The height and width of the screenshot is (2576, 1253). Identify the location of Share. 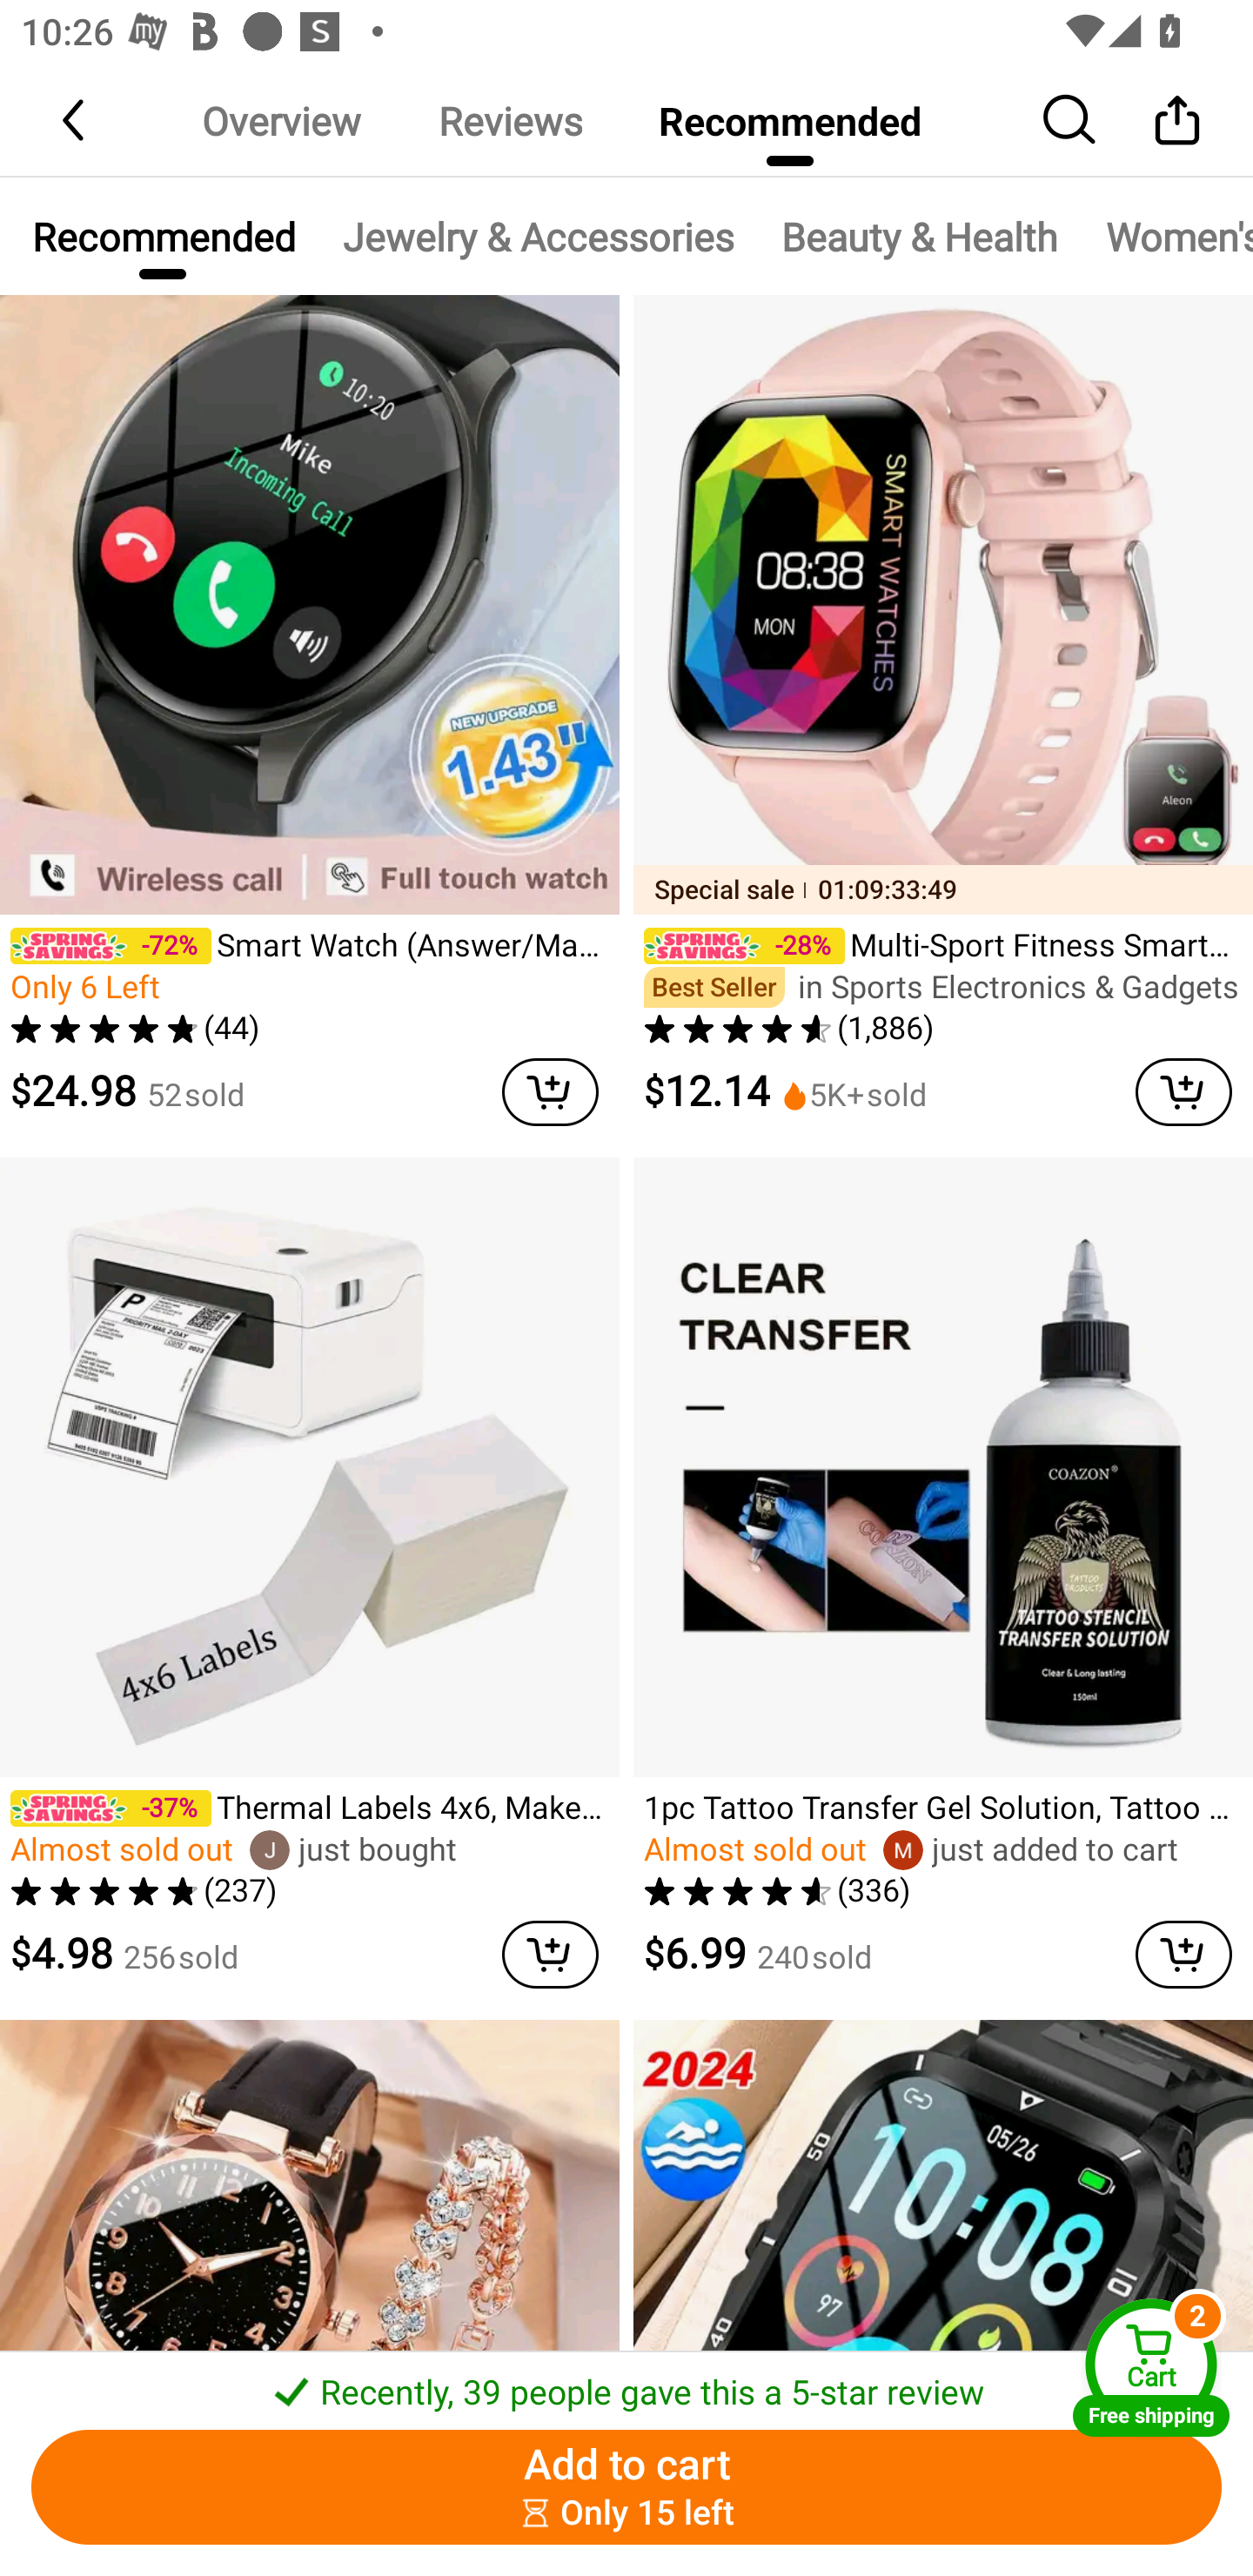
(1176, 119).